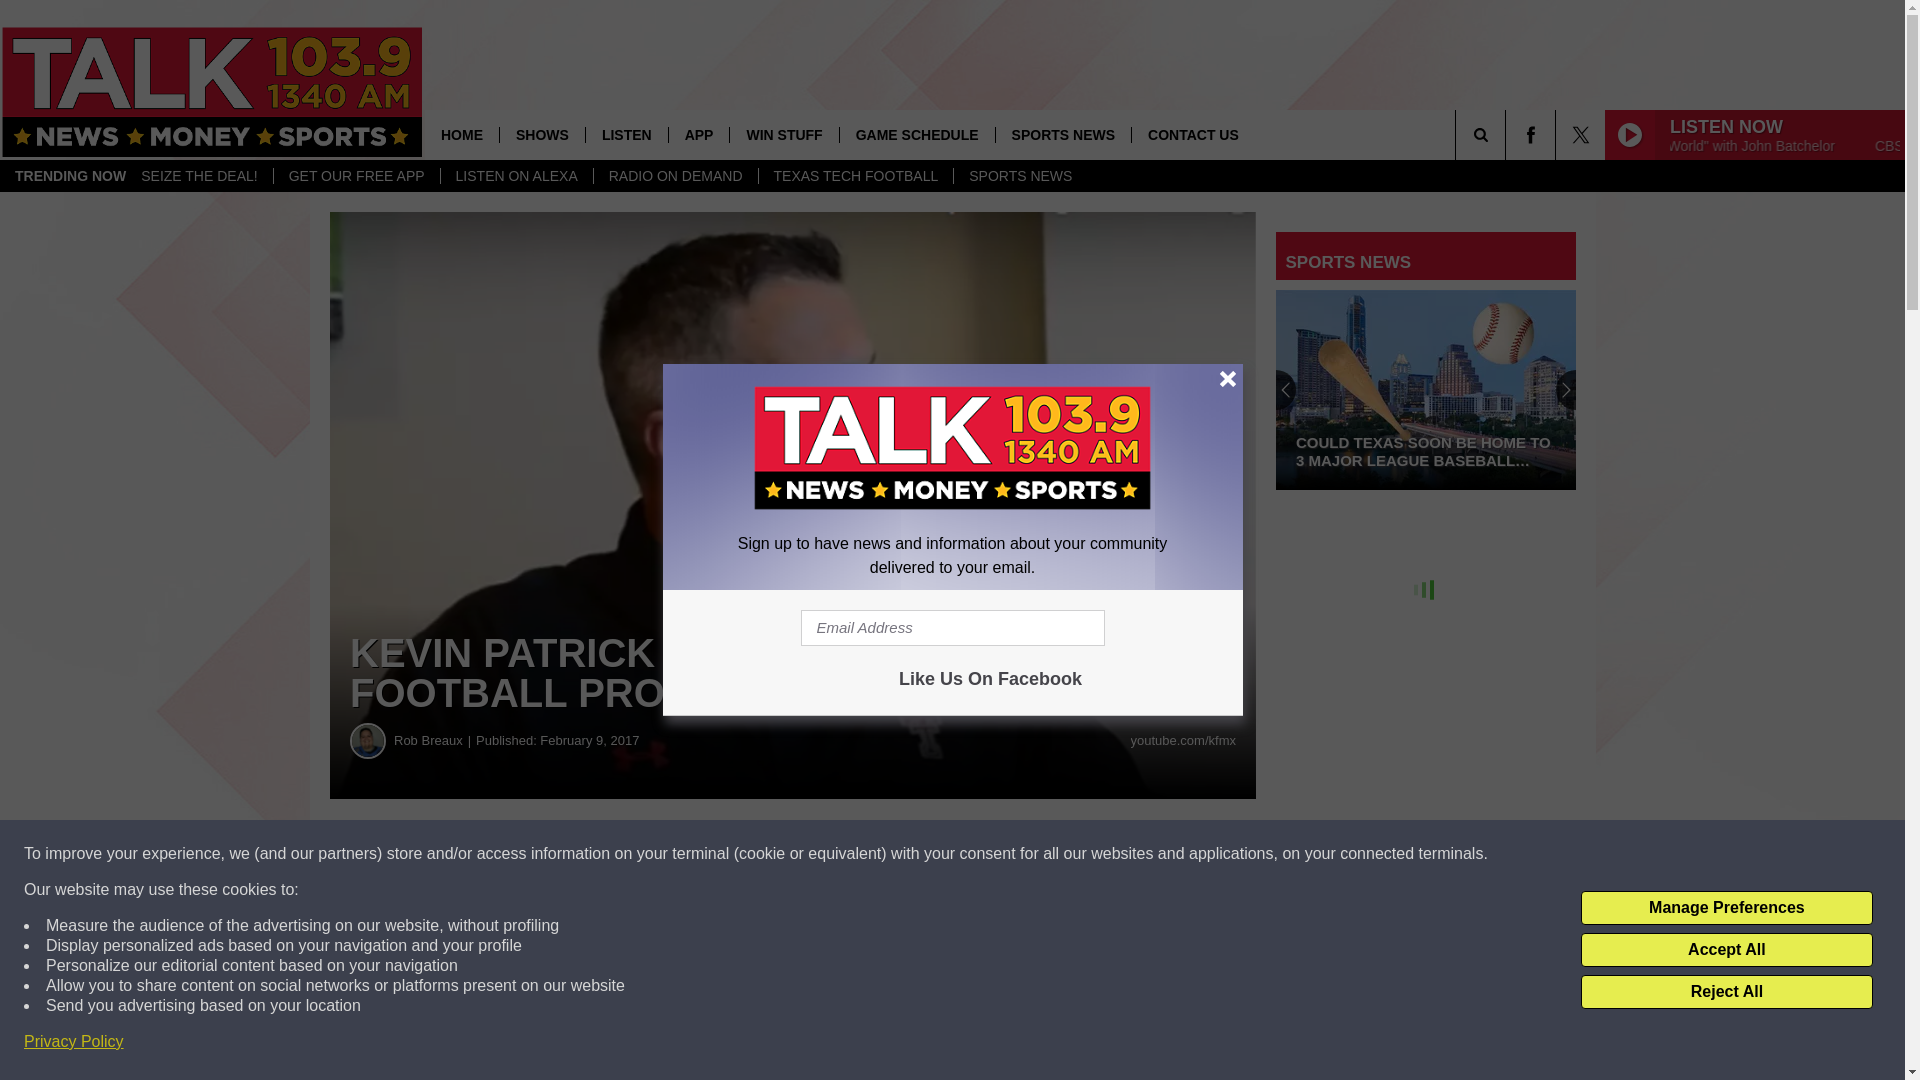  I want to click on SEIZE THE DEAL!, so click(199, 176).